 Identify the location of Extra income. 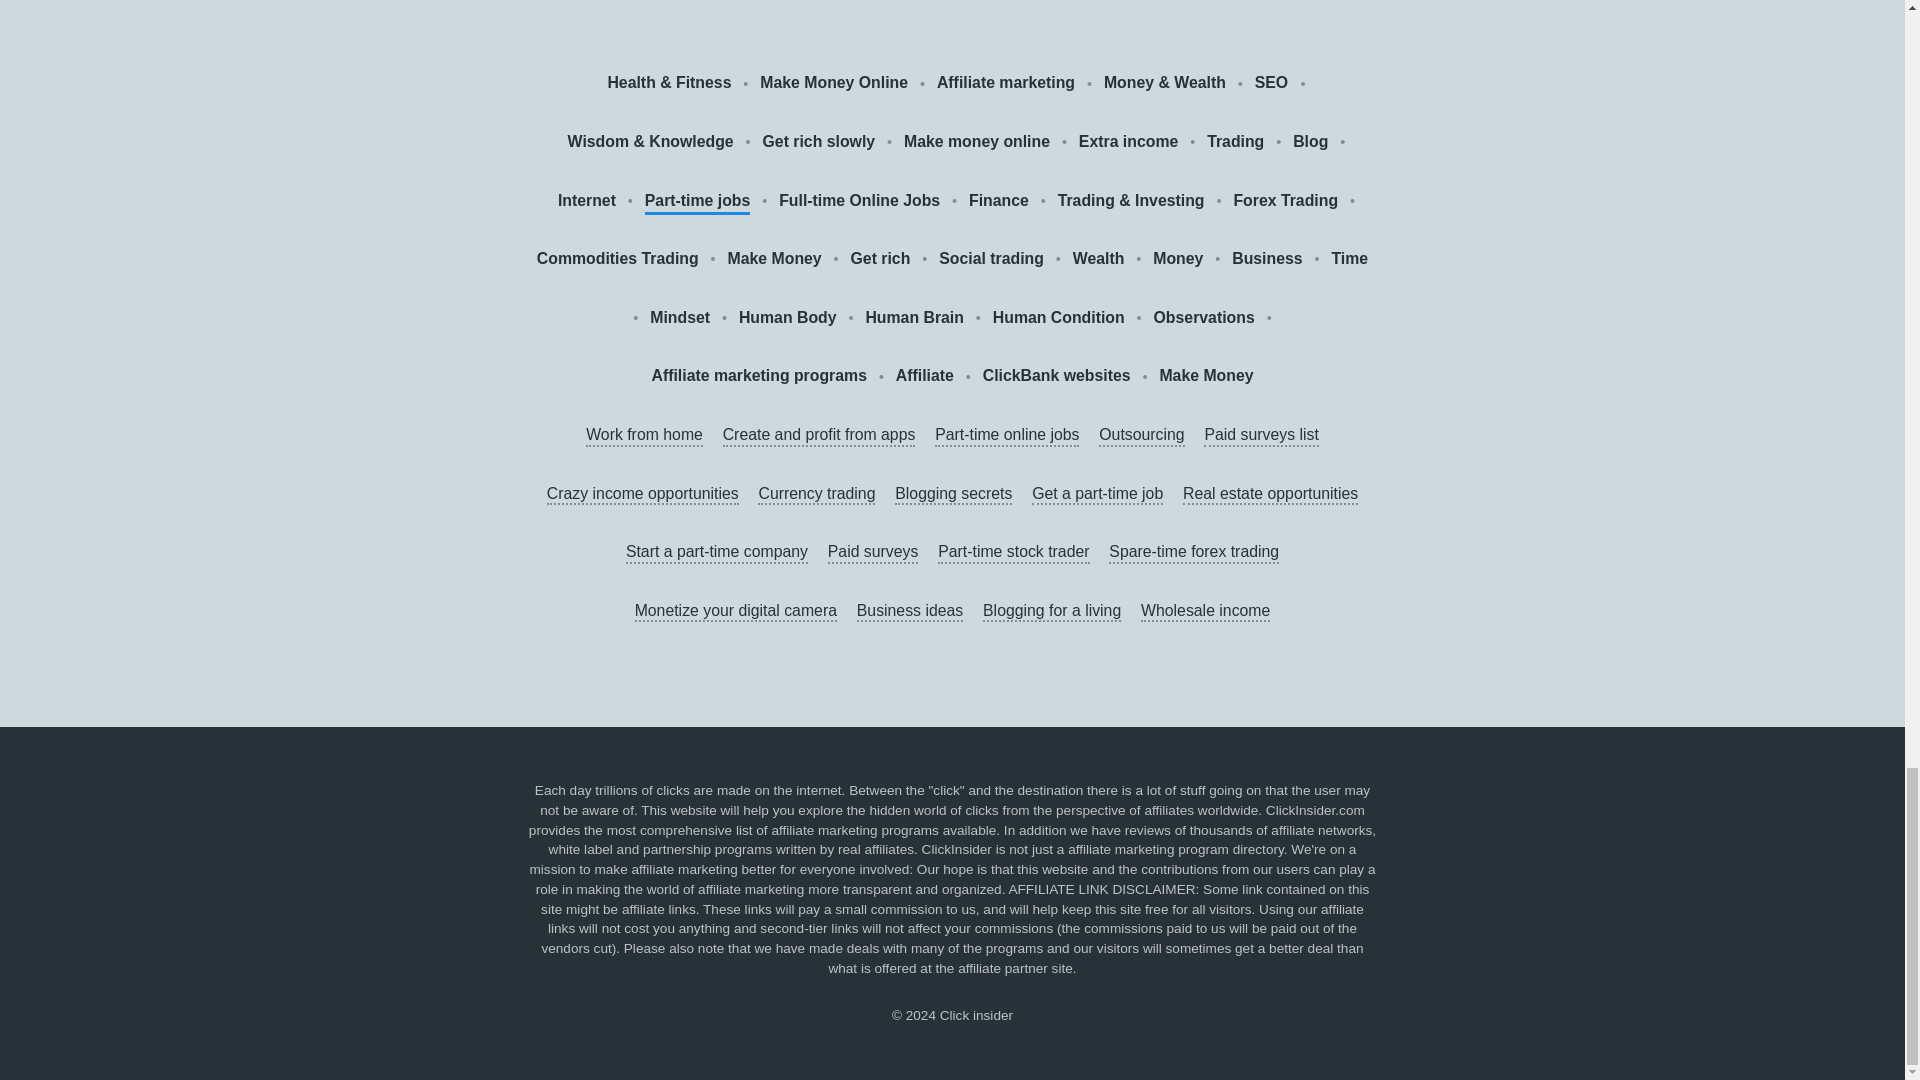
(1128, 142).